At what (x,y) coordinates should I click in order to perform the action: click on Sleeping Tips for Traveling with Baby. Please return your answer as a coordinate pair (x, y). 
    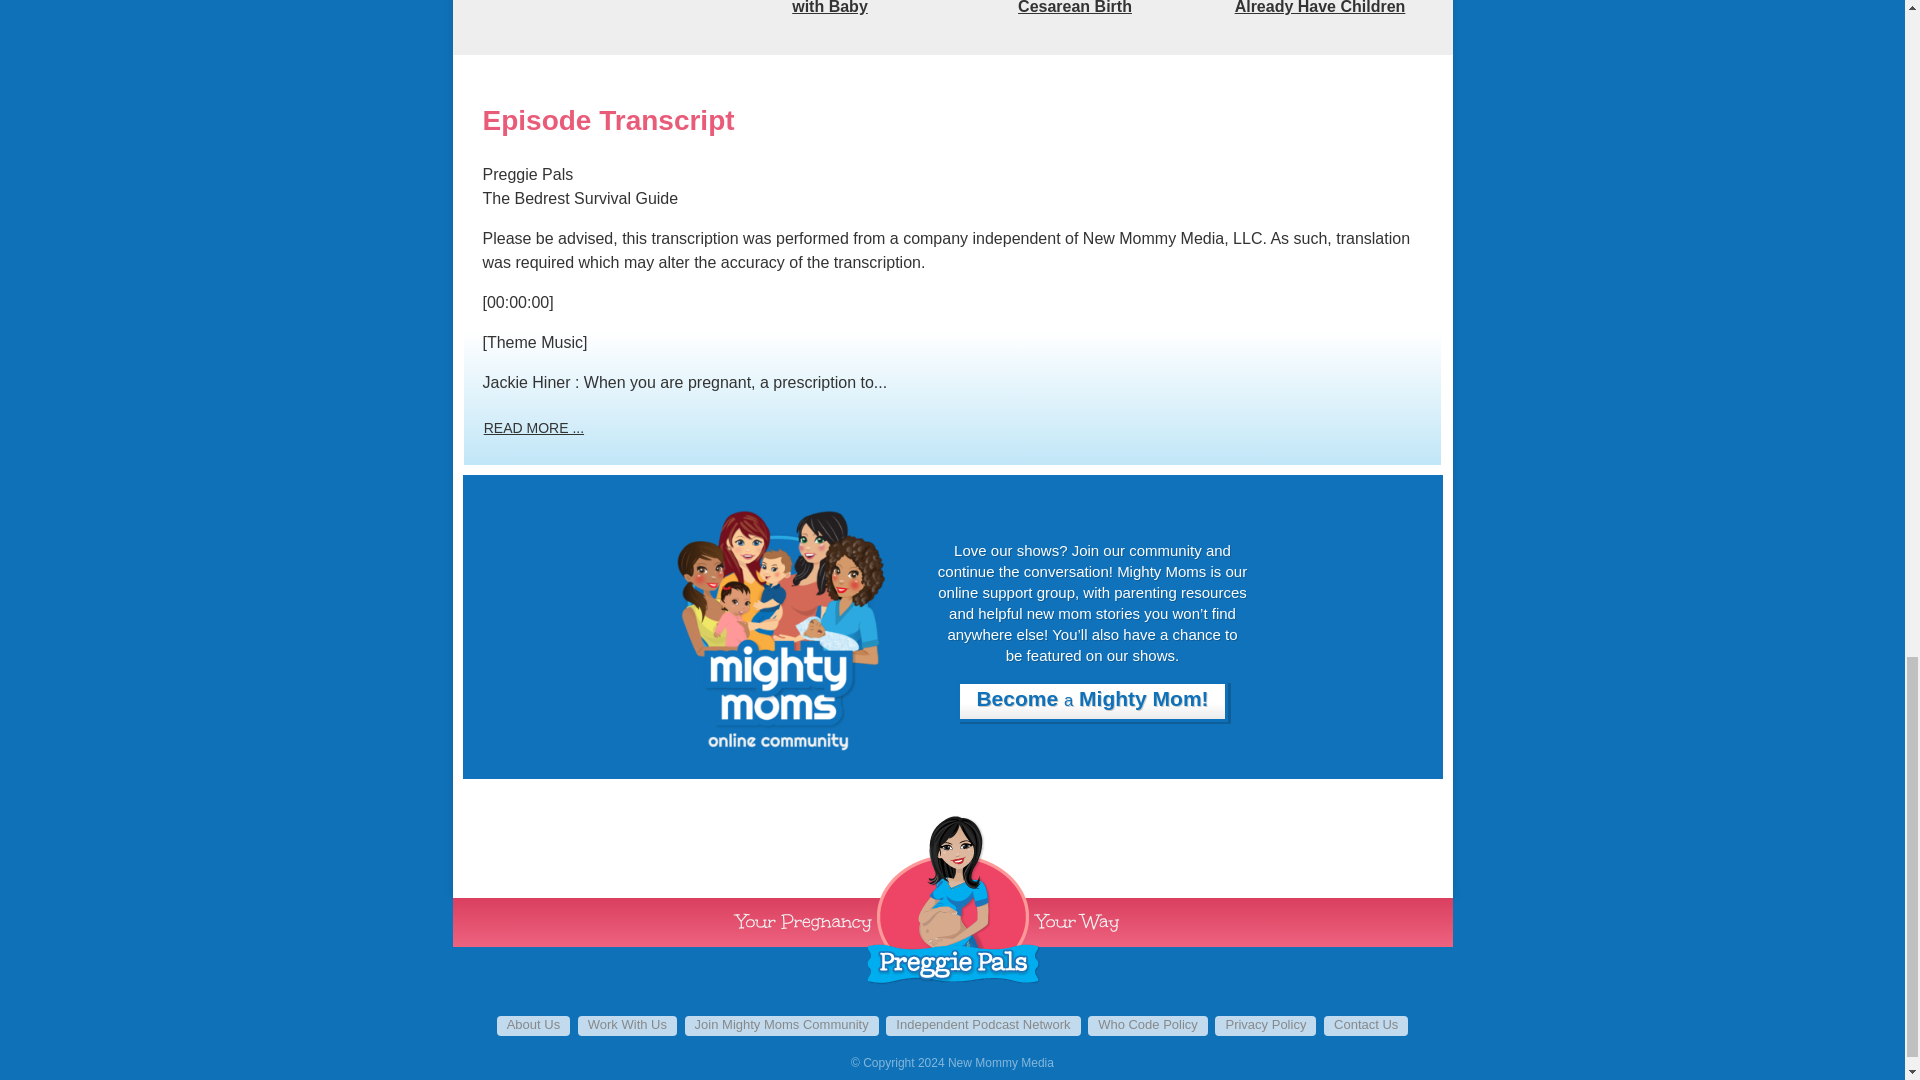
    Looking at the image, I should click on (829, 8).